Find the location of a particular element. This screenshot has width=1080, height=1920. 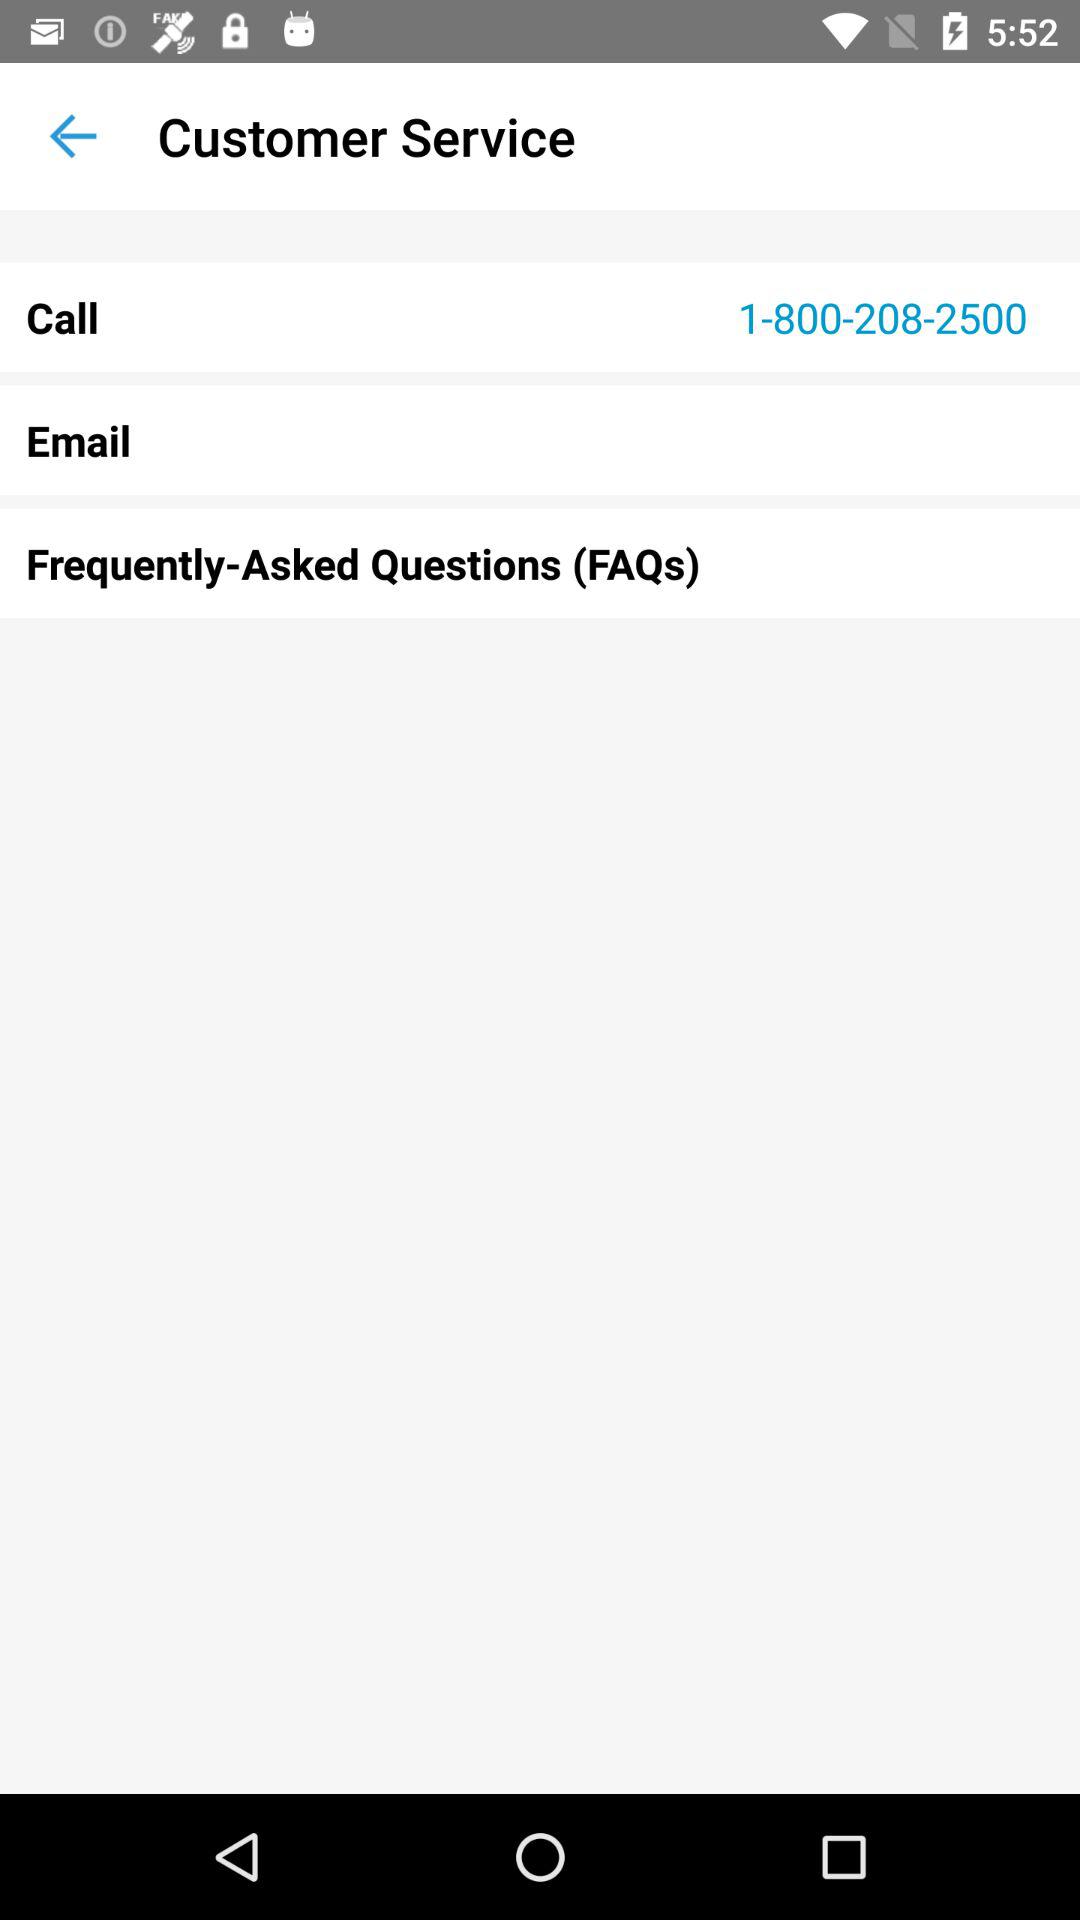

tap item below the email item is located at coordinates (540, 563).